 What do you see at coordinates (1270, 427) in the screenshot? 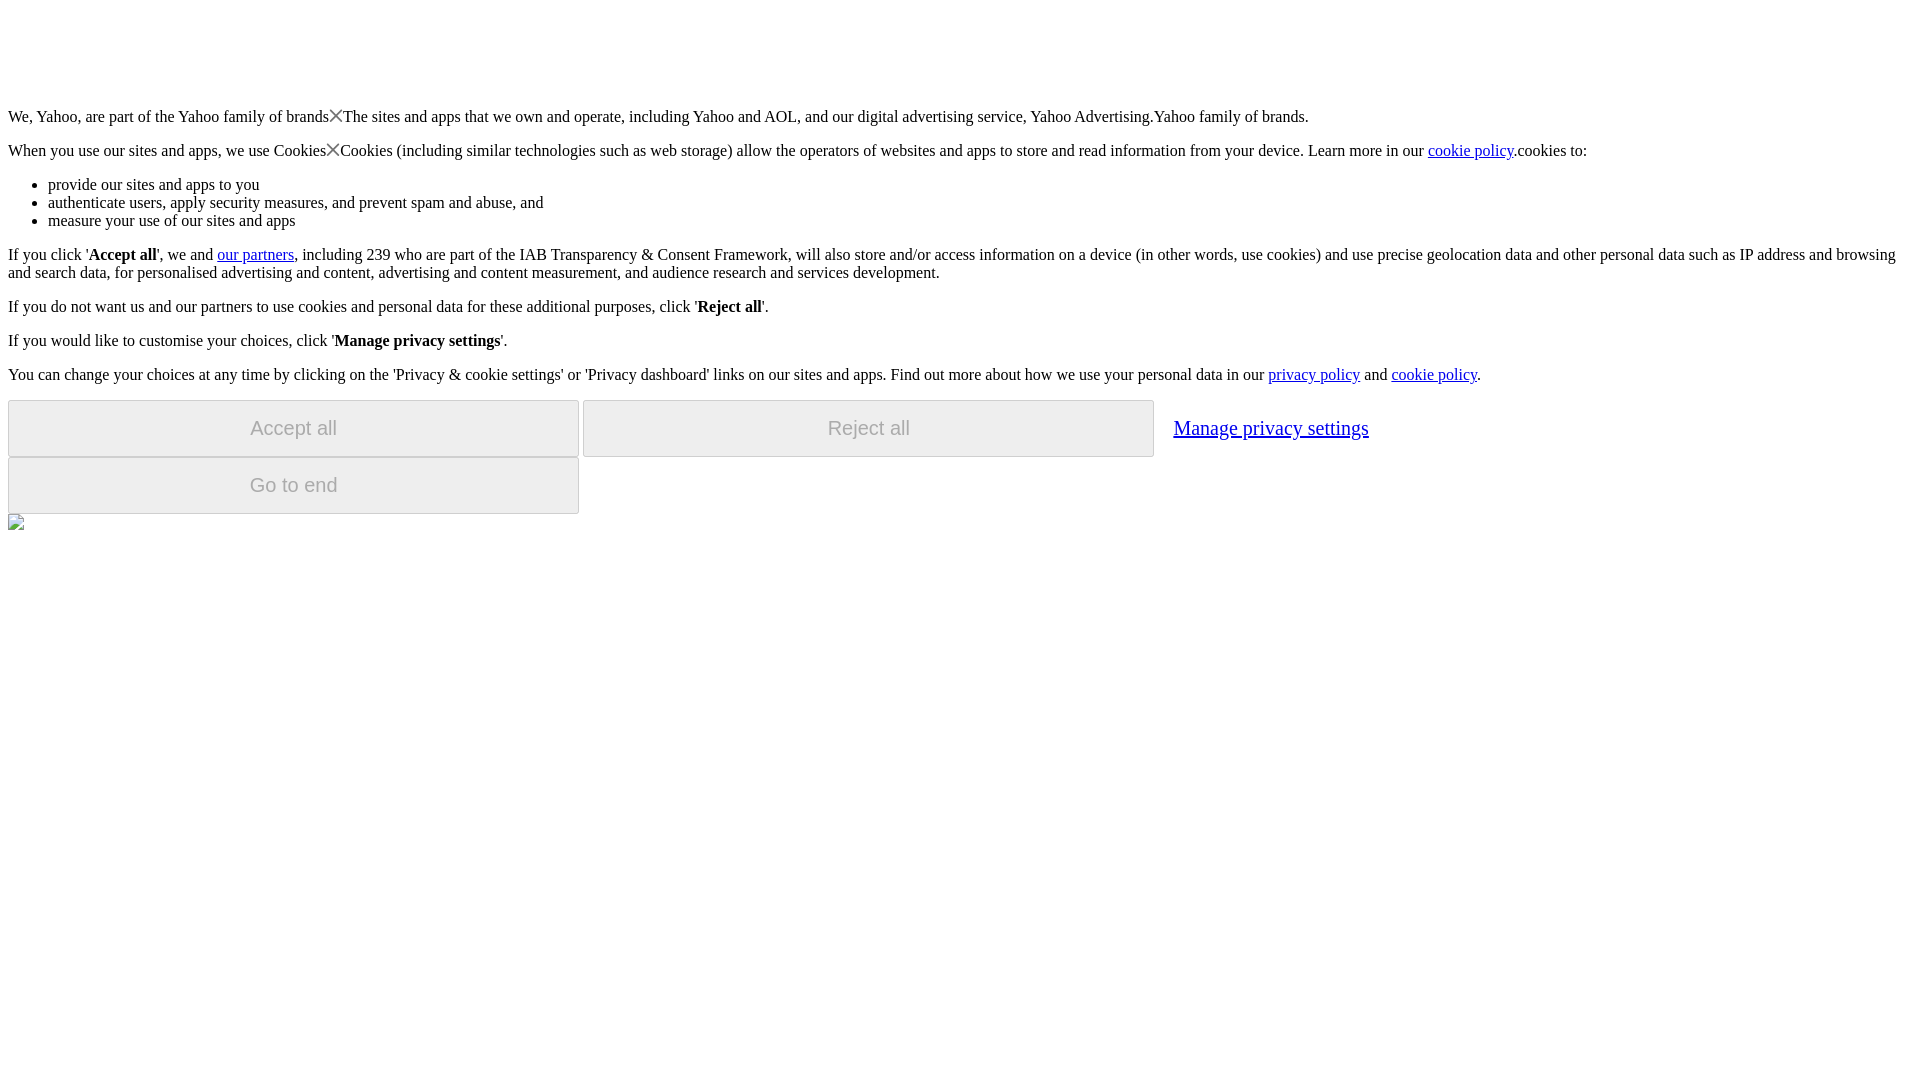
I see `Manage privacy settings` at bounding box center [1270, 427].